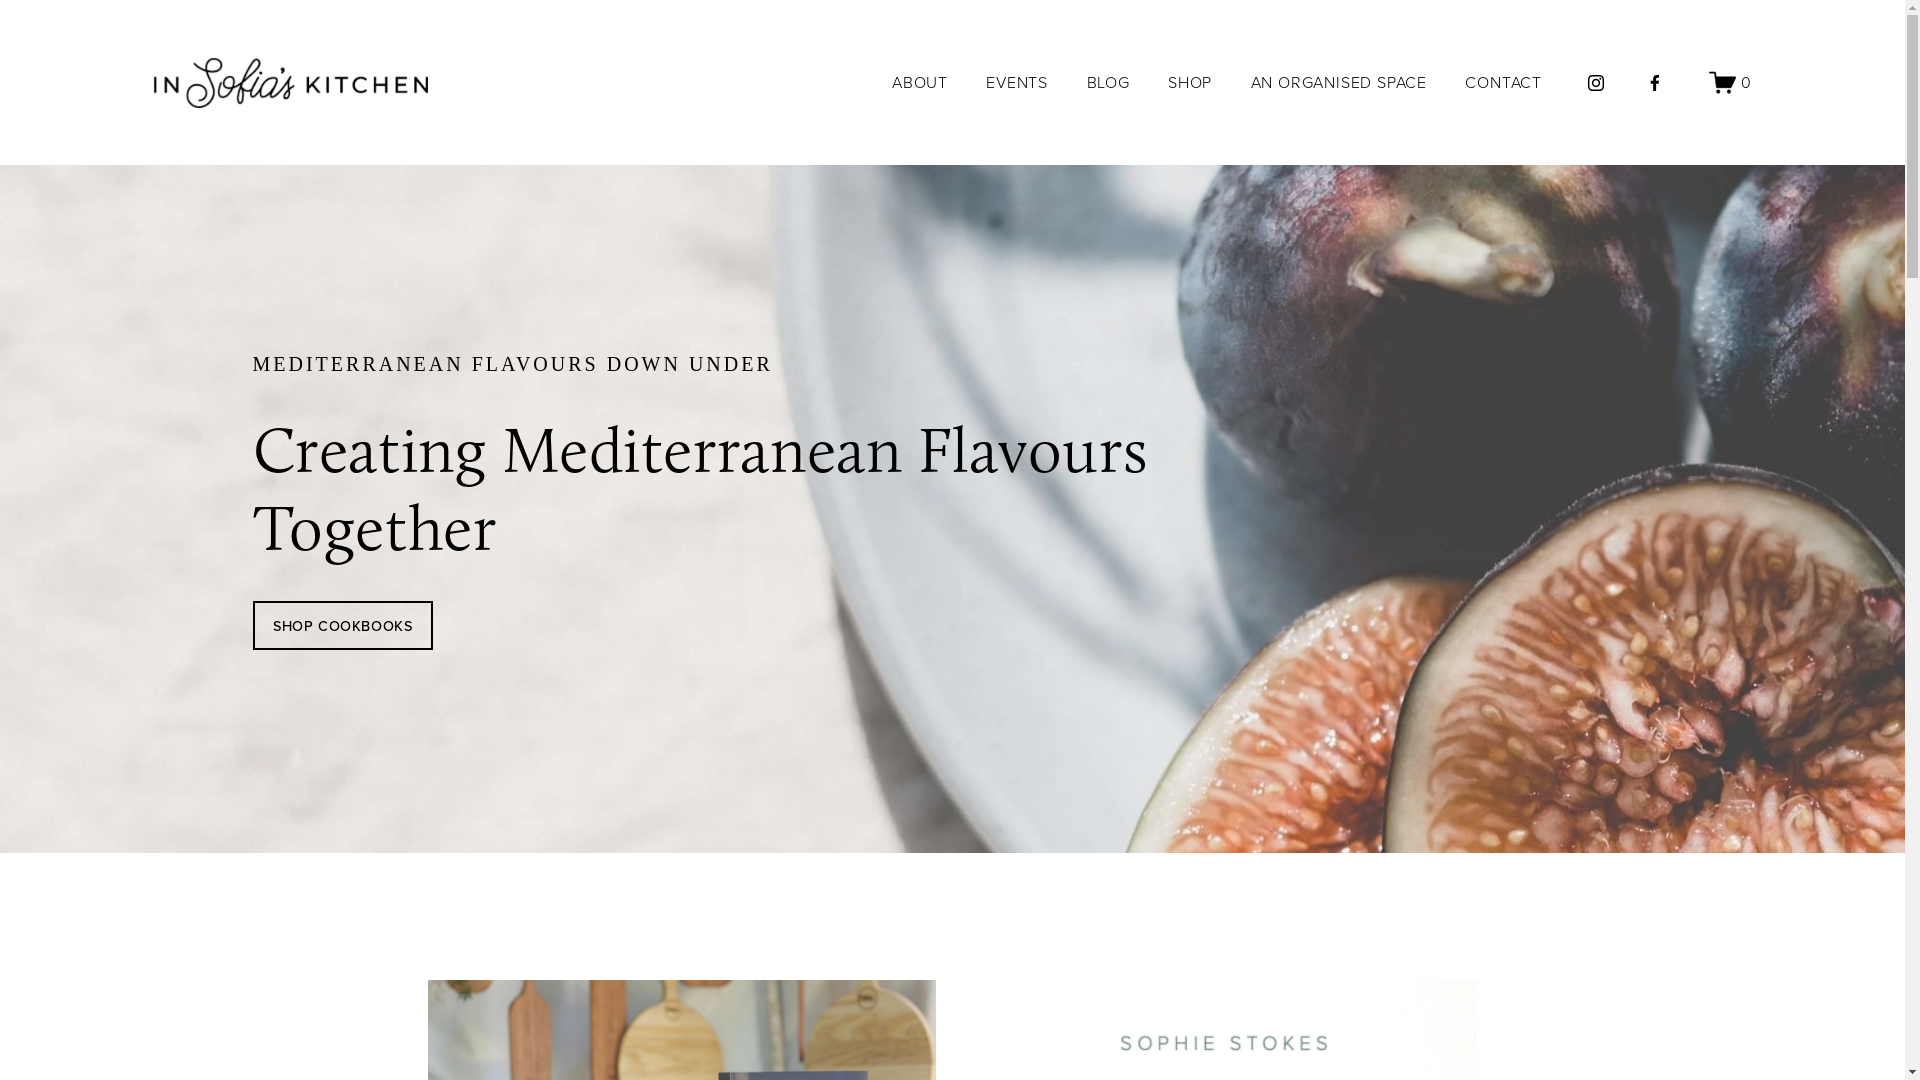 The width and height of the screenshot is (1920, 1080). I want to click on 0, so click(1730, 82).